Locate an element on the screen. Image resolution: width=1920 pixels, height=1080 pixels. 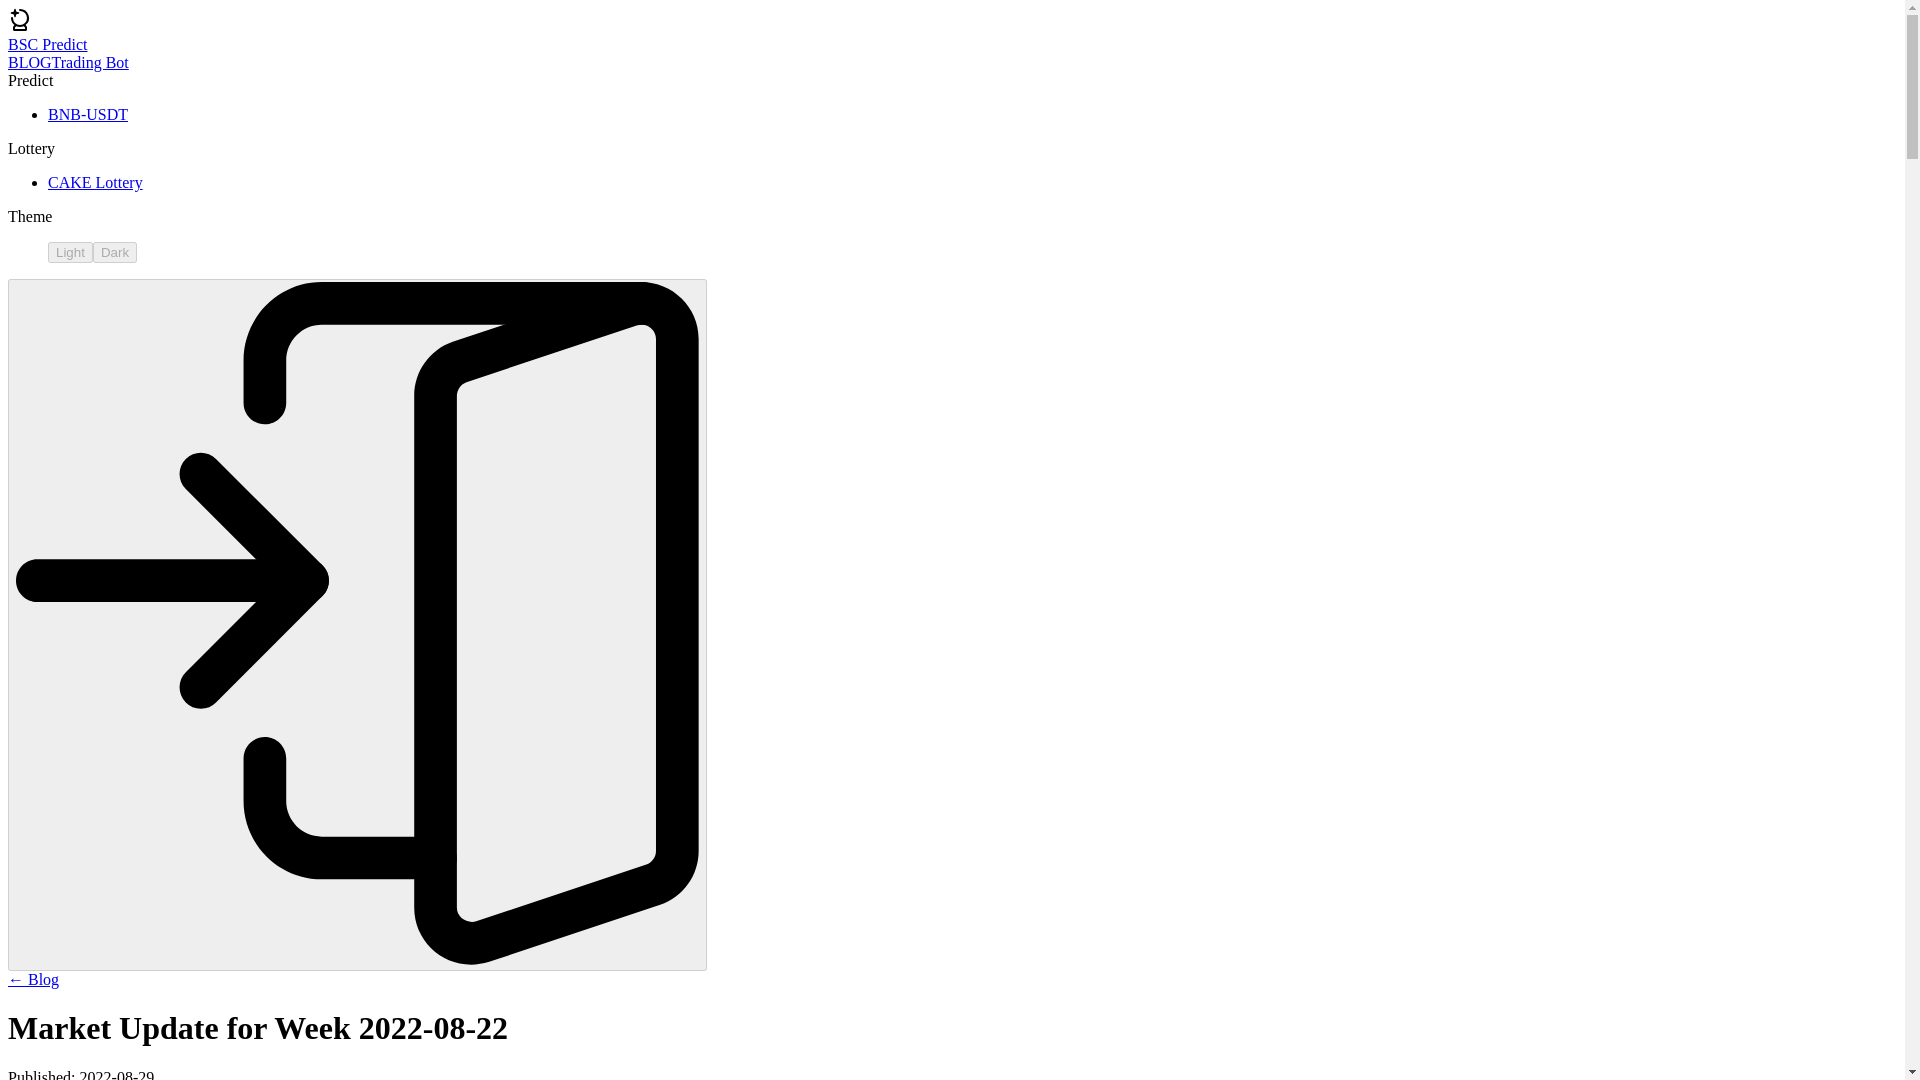
Trading Bot is located at coordinates (90, 62).